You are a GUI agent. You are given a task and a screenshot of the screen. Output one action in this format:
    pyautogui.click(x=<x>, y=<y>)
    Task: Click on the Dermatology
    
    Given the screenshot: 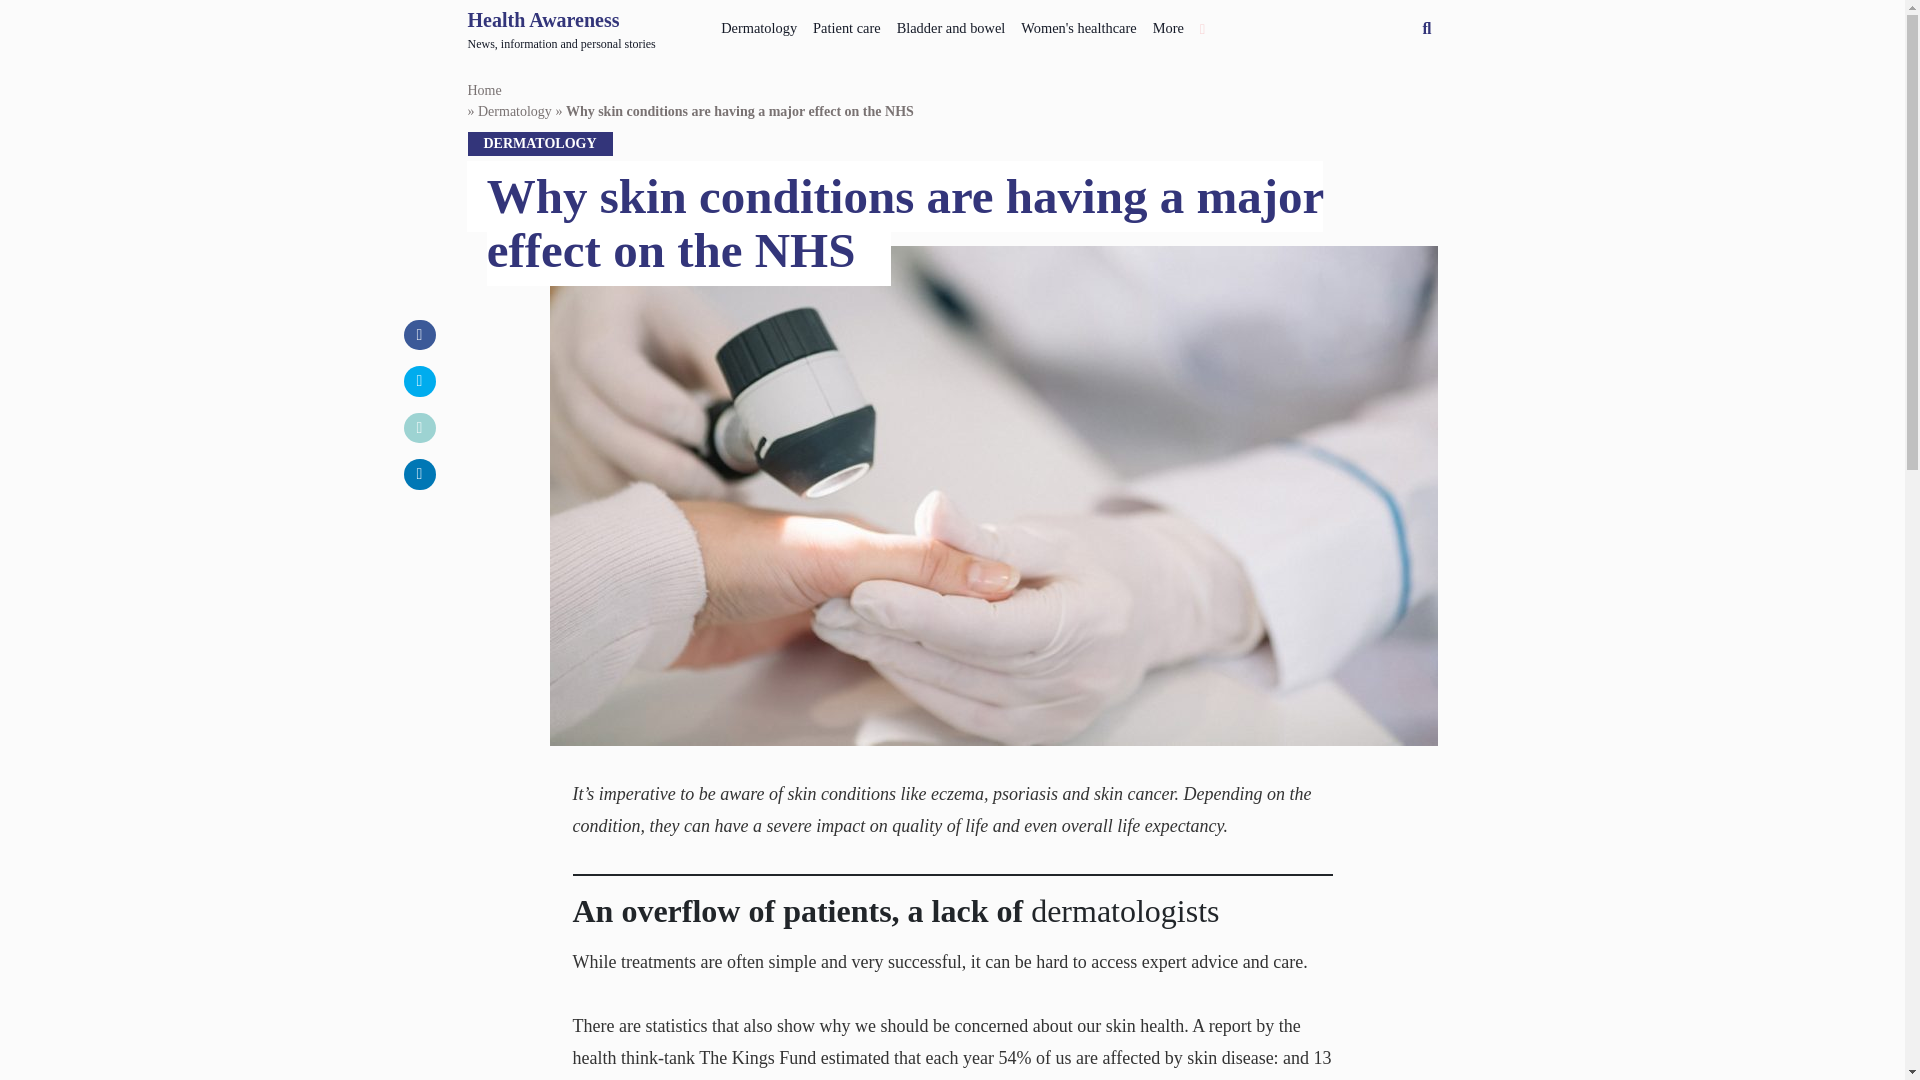 What is the action you would take?
    pyautogui.click(x=1168, y=24)
    